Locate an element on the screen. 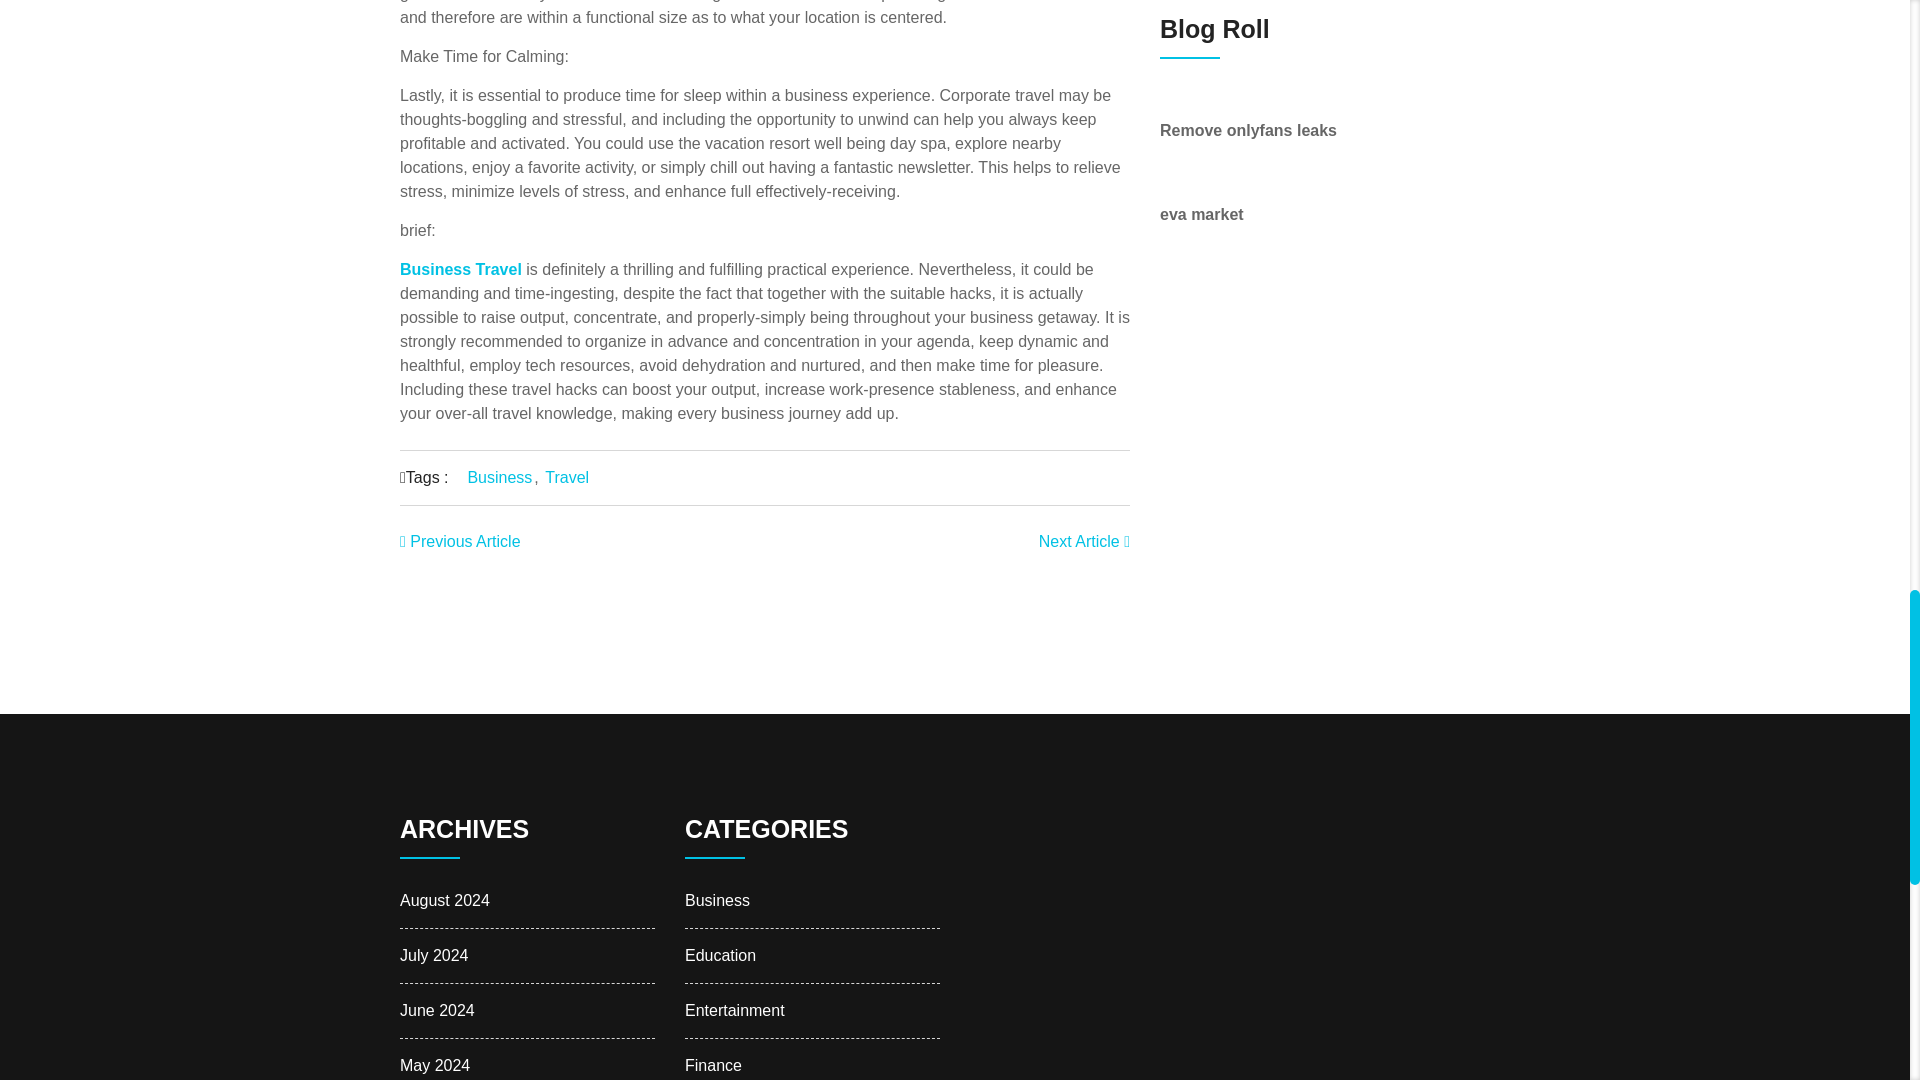  Travel is located at coordinates (567, 477).